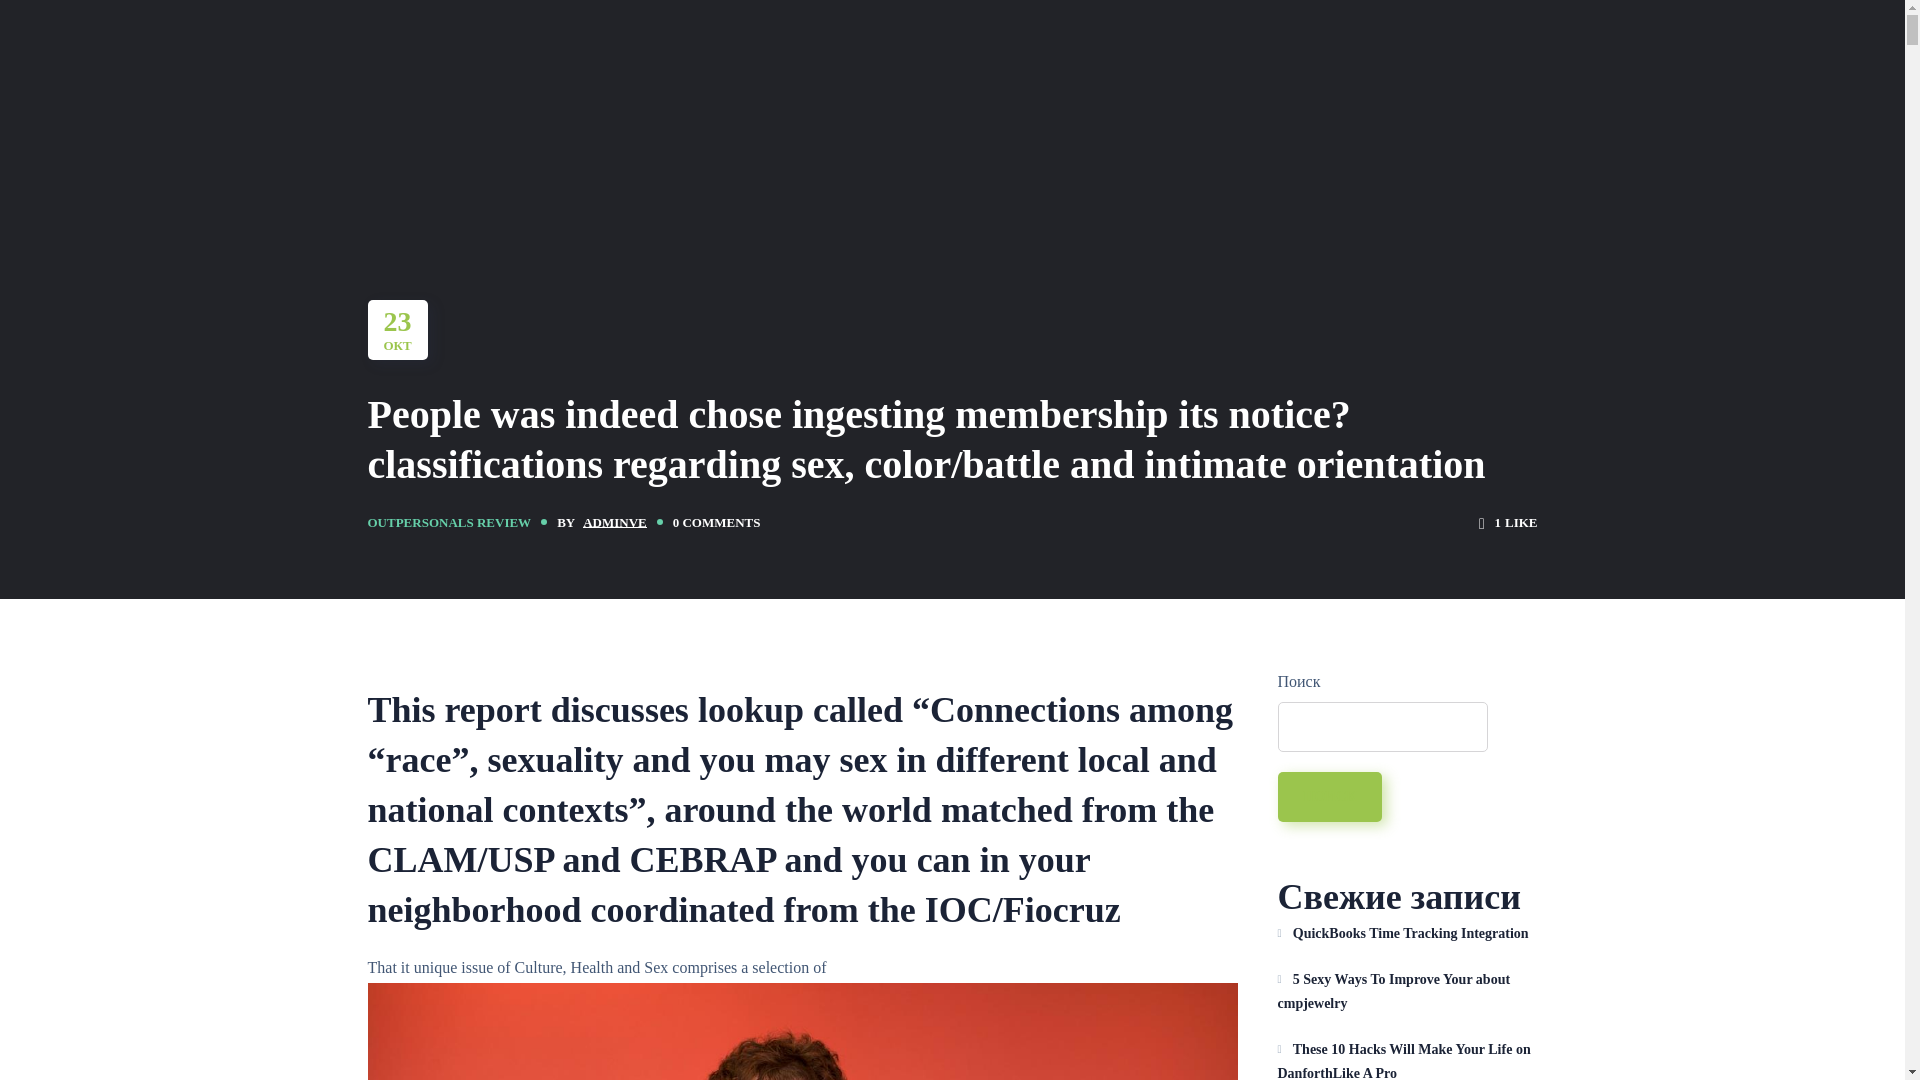  I want to click on OUTPERSONALS REVIEW, so click(450, 522).